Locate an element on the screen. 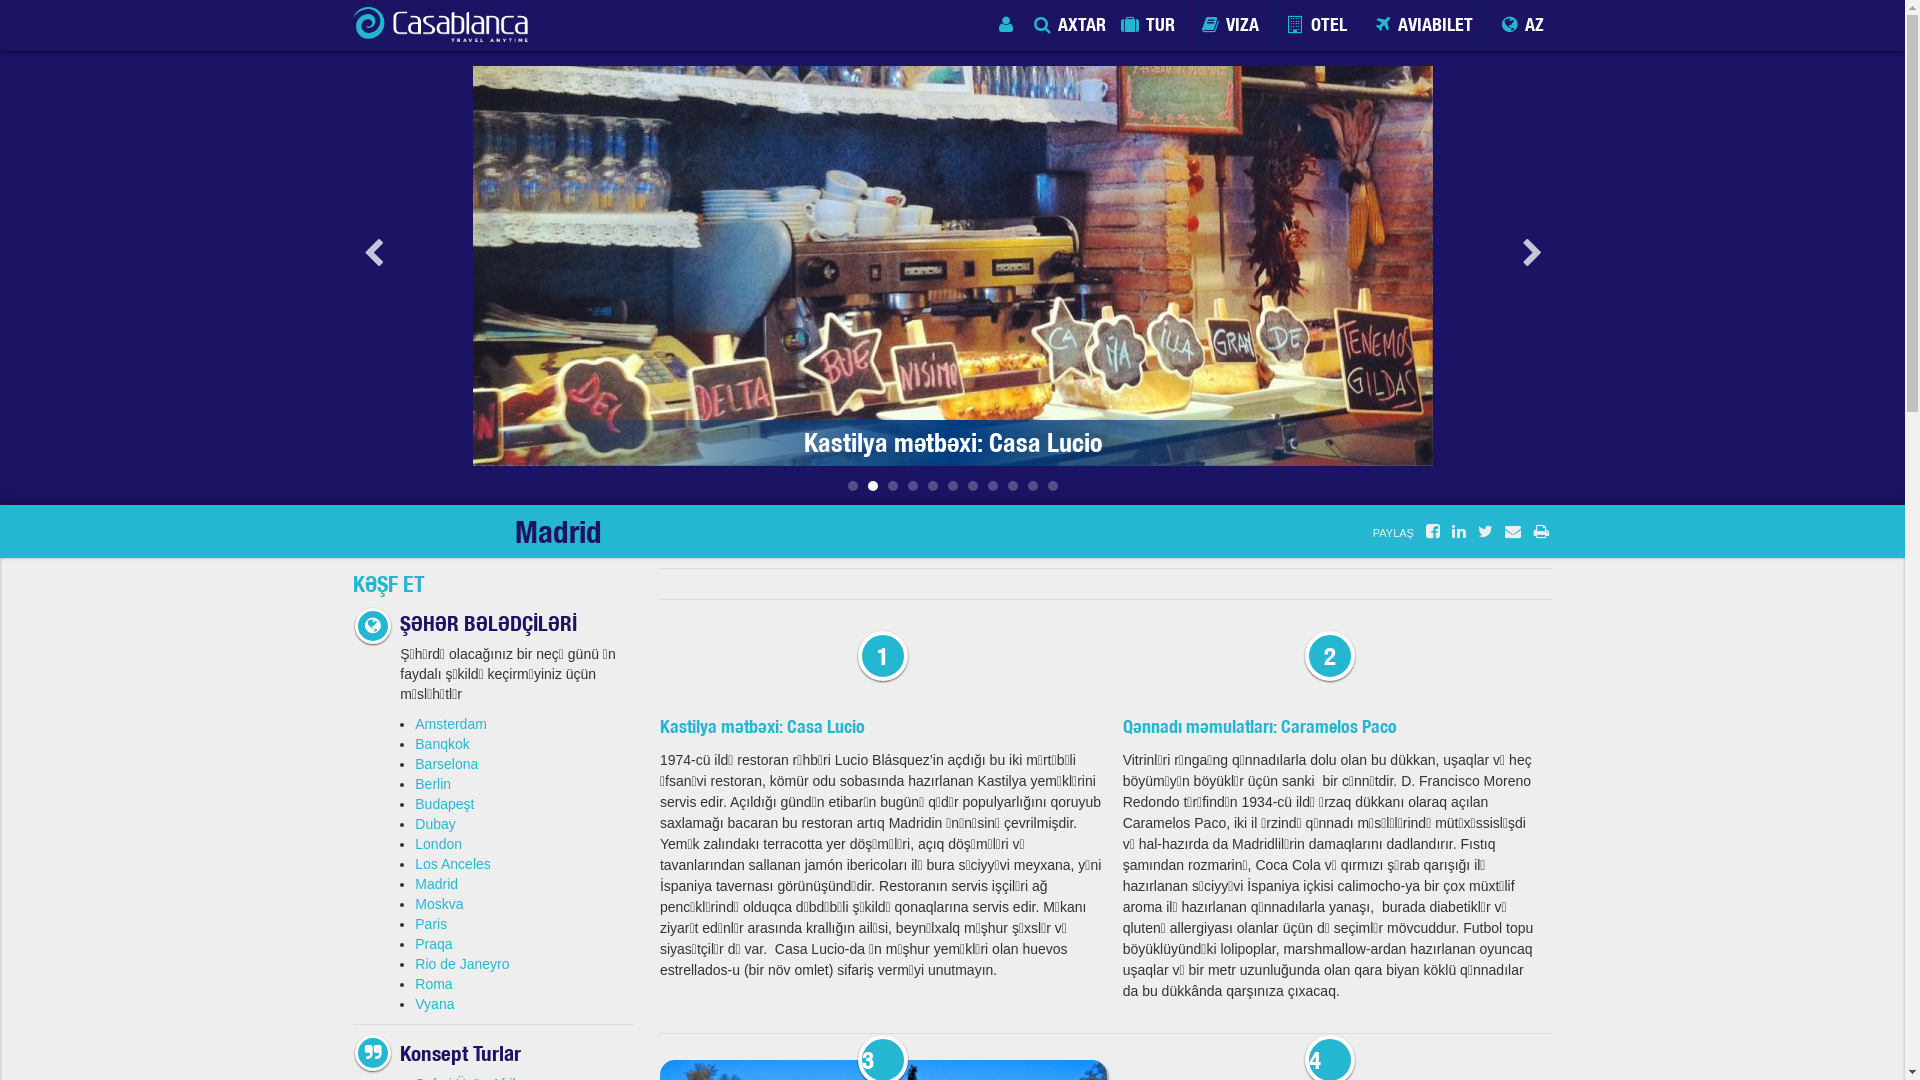  Banqkok is located at coordinates (442, 744).